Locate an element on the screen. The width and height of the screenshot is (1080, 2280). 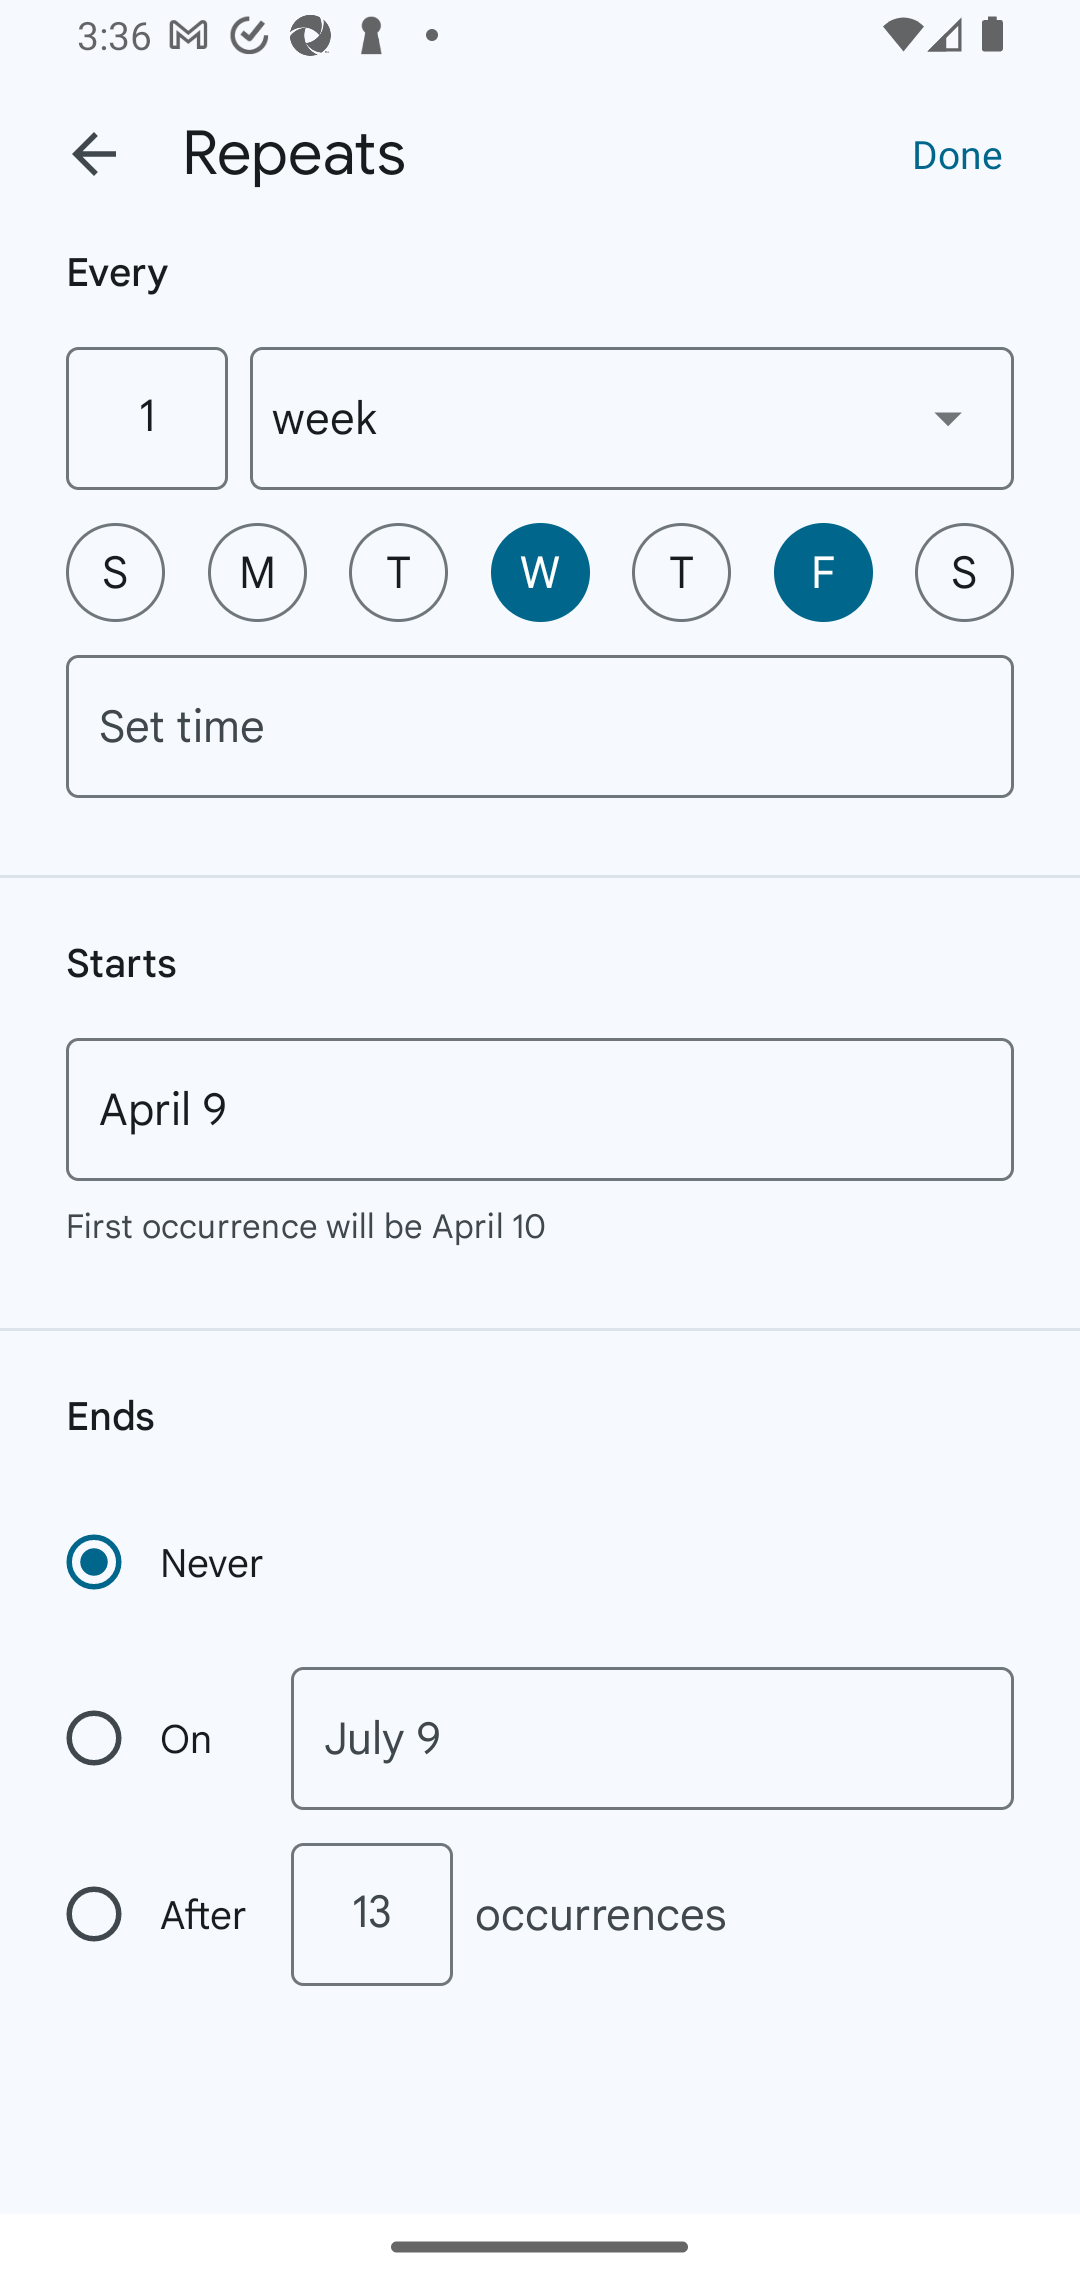
On Recurrence ends on a specific date is located at coordinates (158, 1738).